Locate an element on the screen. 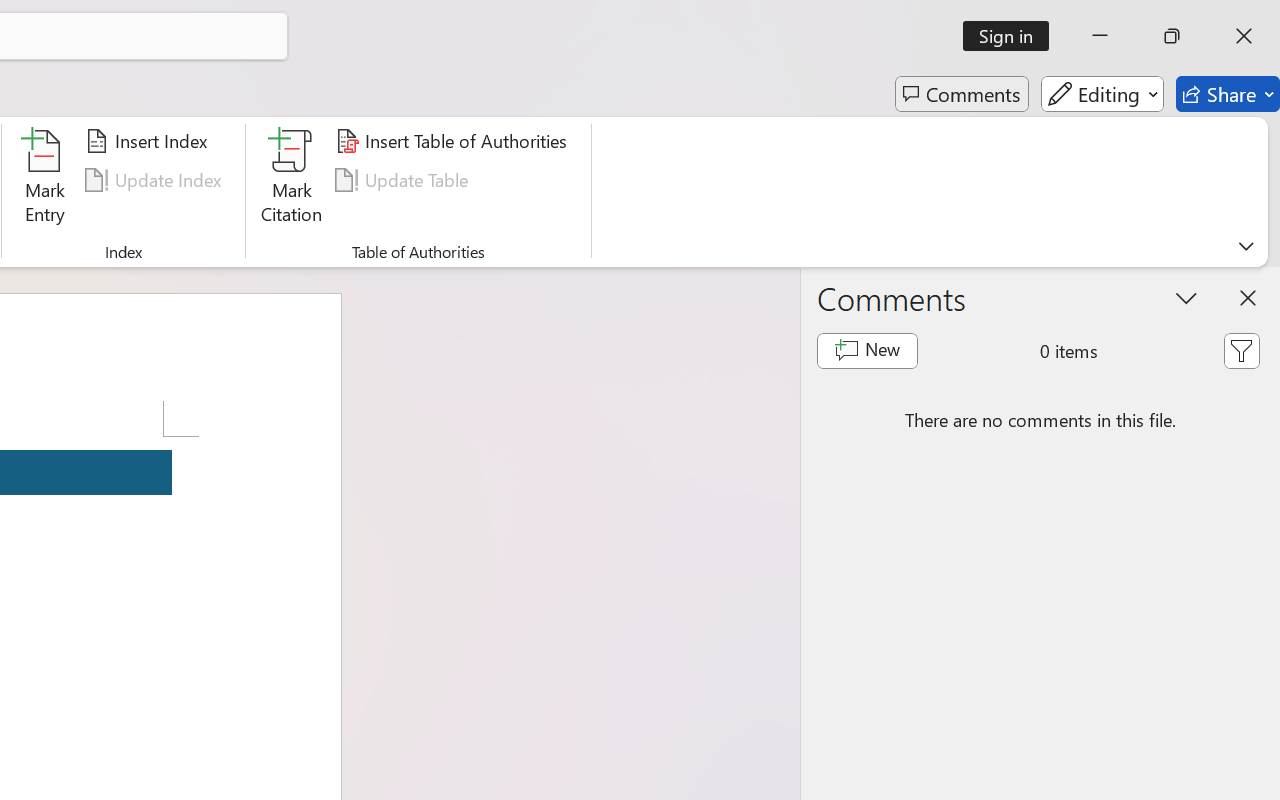 The image size is (1280, 800). Mark Entry... is located at coordinates (44, 180).